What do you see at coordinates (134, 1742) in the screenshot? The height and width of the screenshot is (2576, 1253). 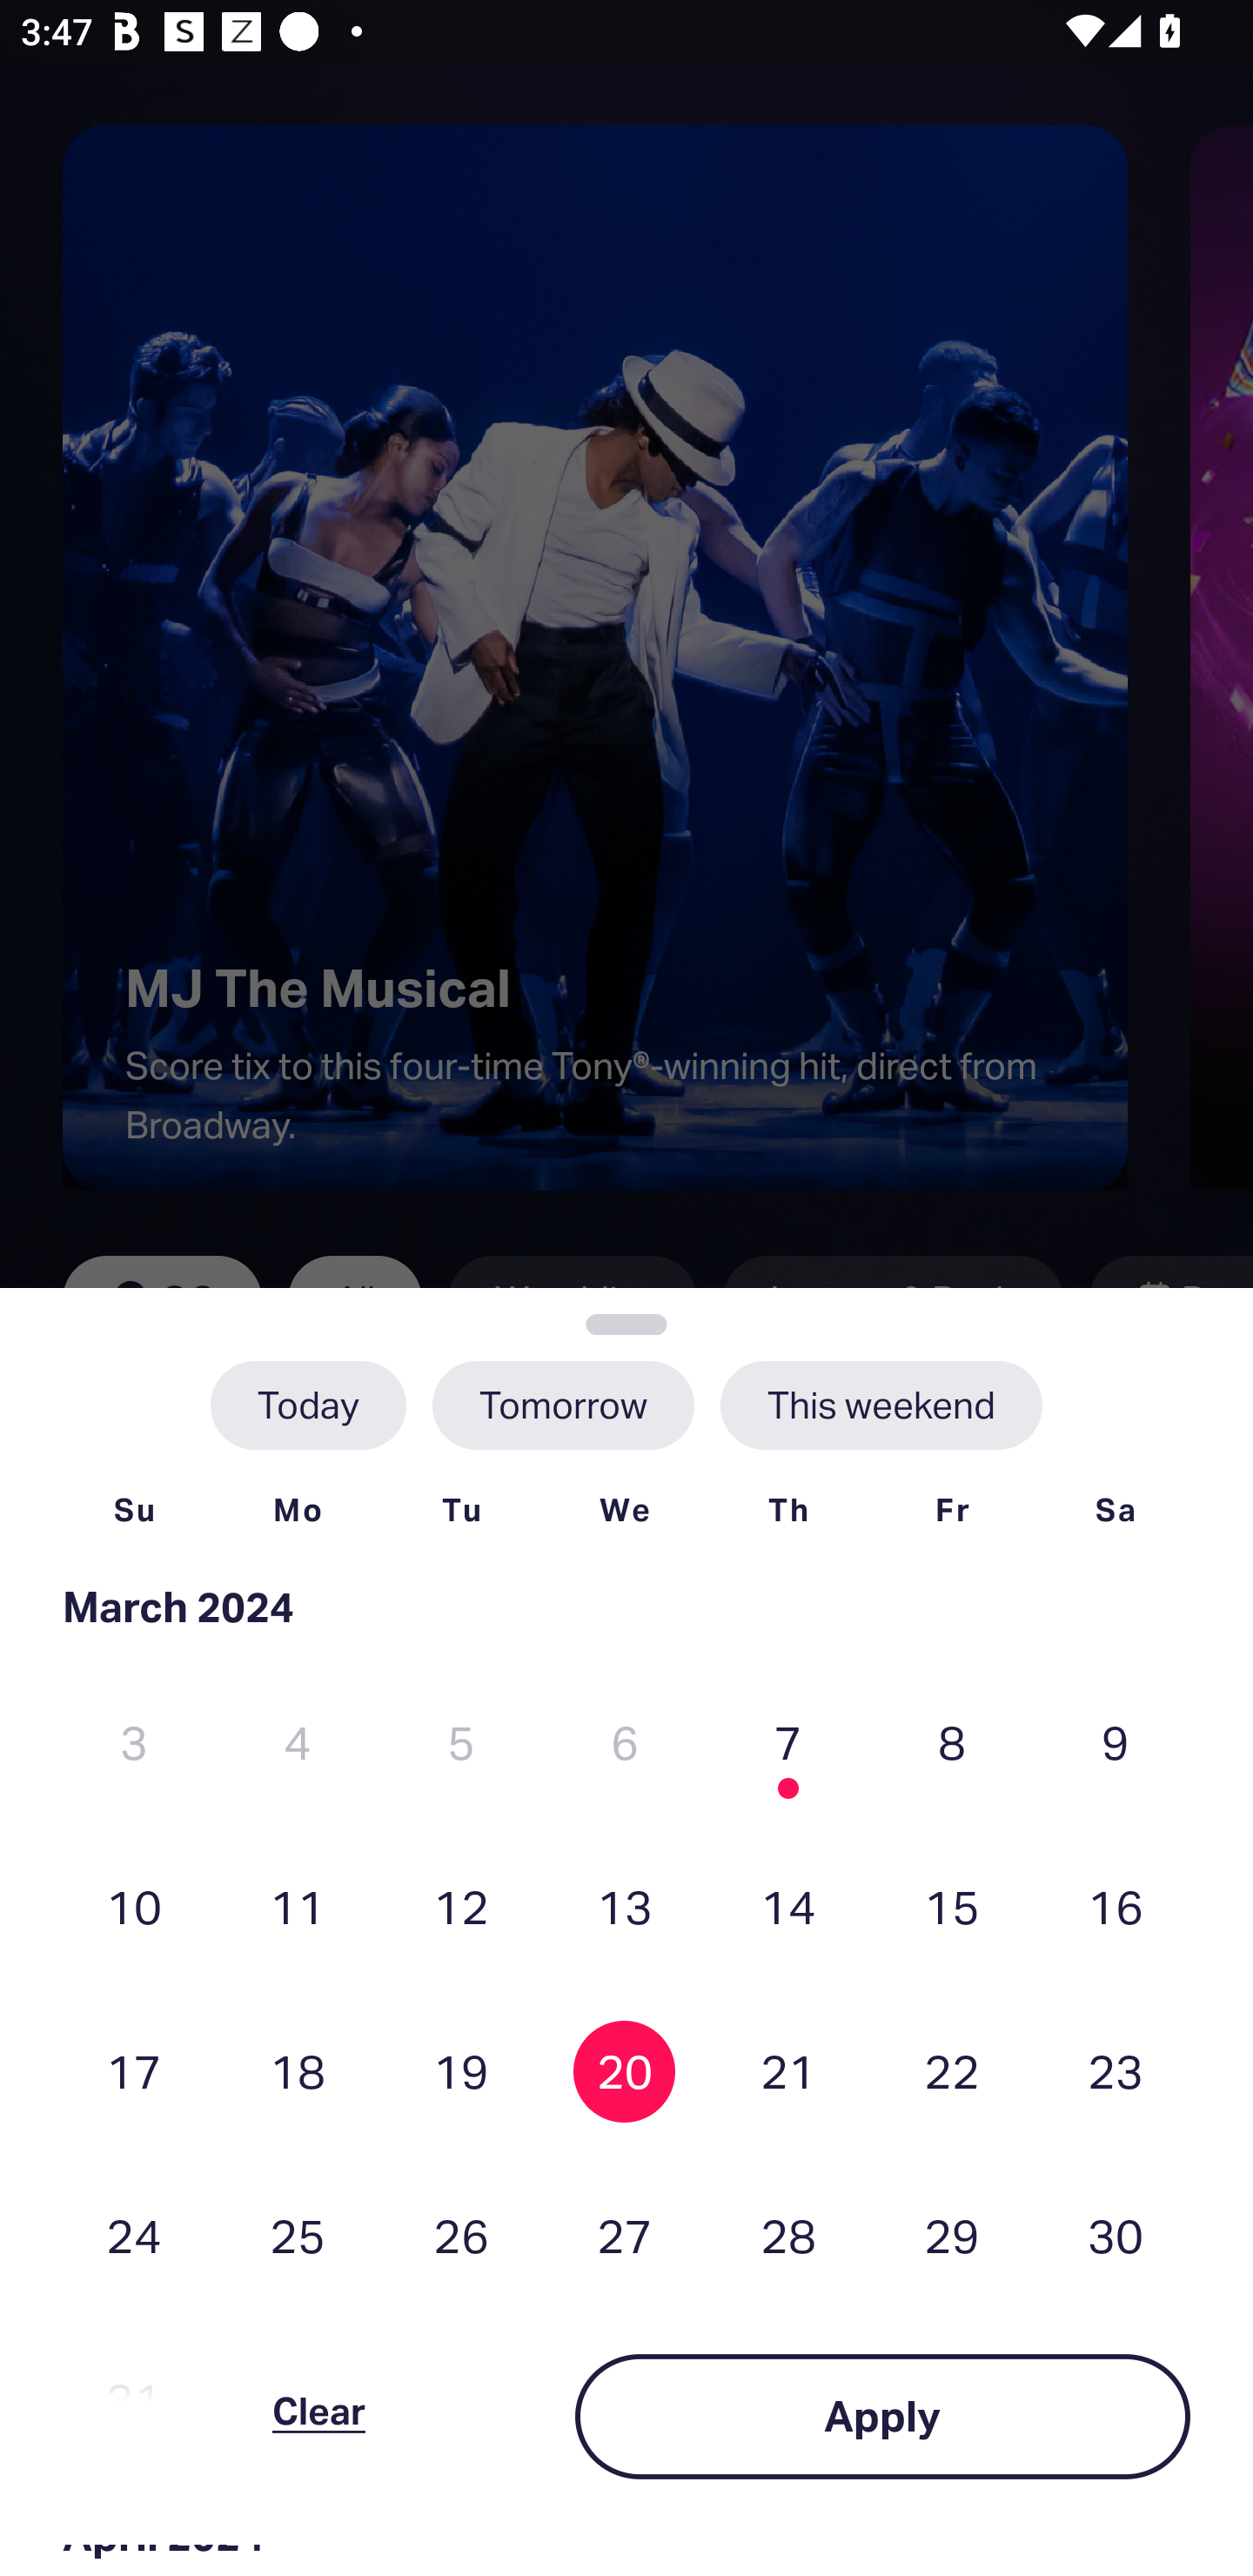 I see `3` at bounding box center [134, 1742].